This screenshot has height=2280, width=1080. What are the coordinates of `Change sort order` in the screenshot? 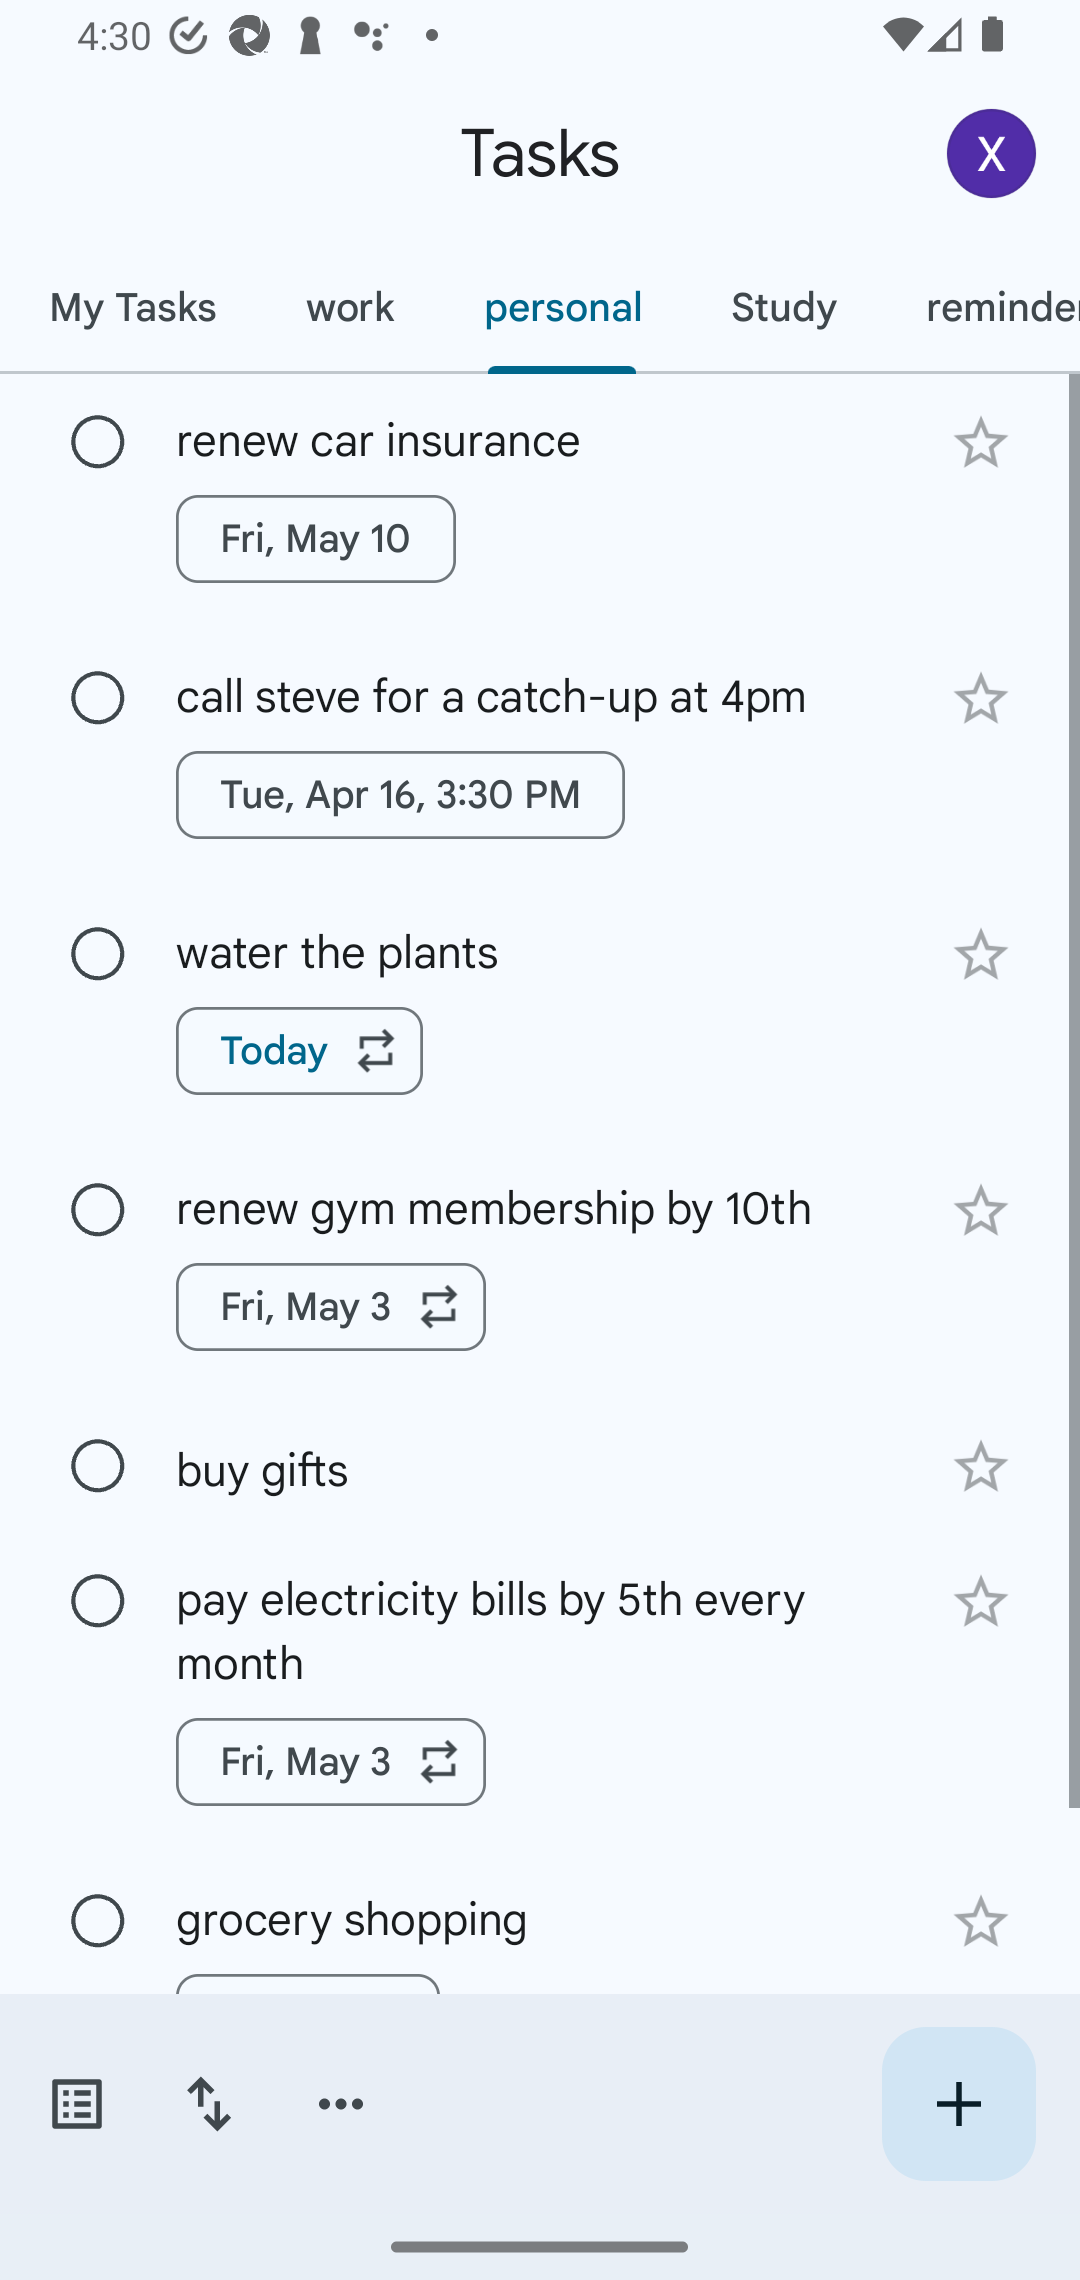 It's located at (208, 2104).